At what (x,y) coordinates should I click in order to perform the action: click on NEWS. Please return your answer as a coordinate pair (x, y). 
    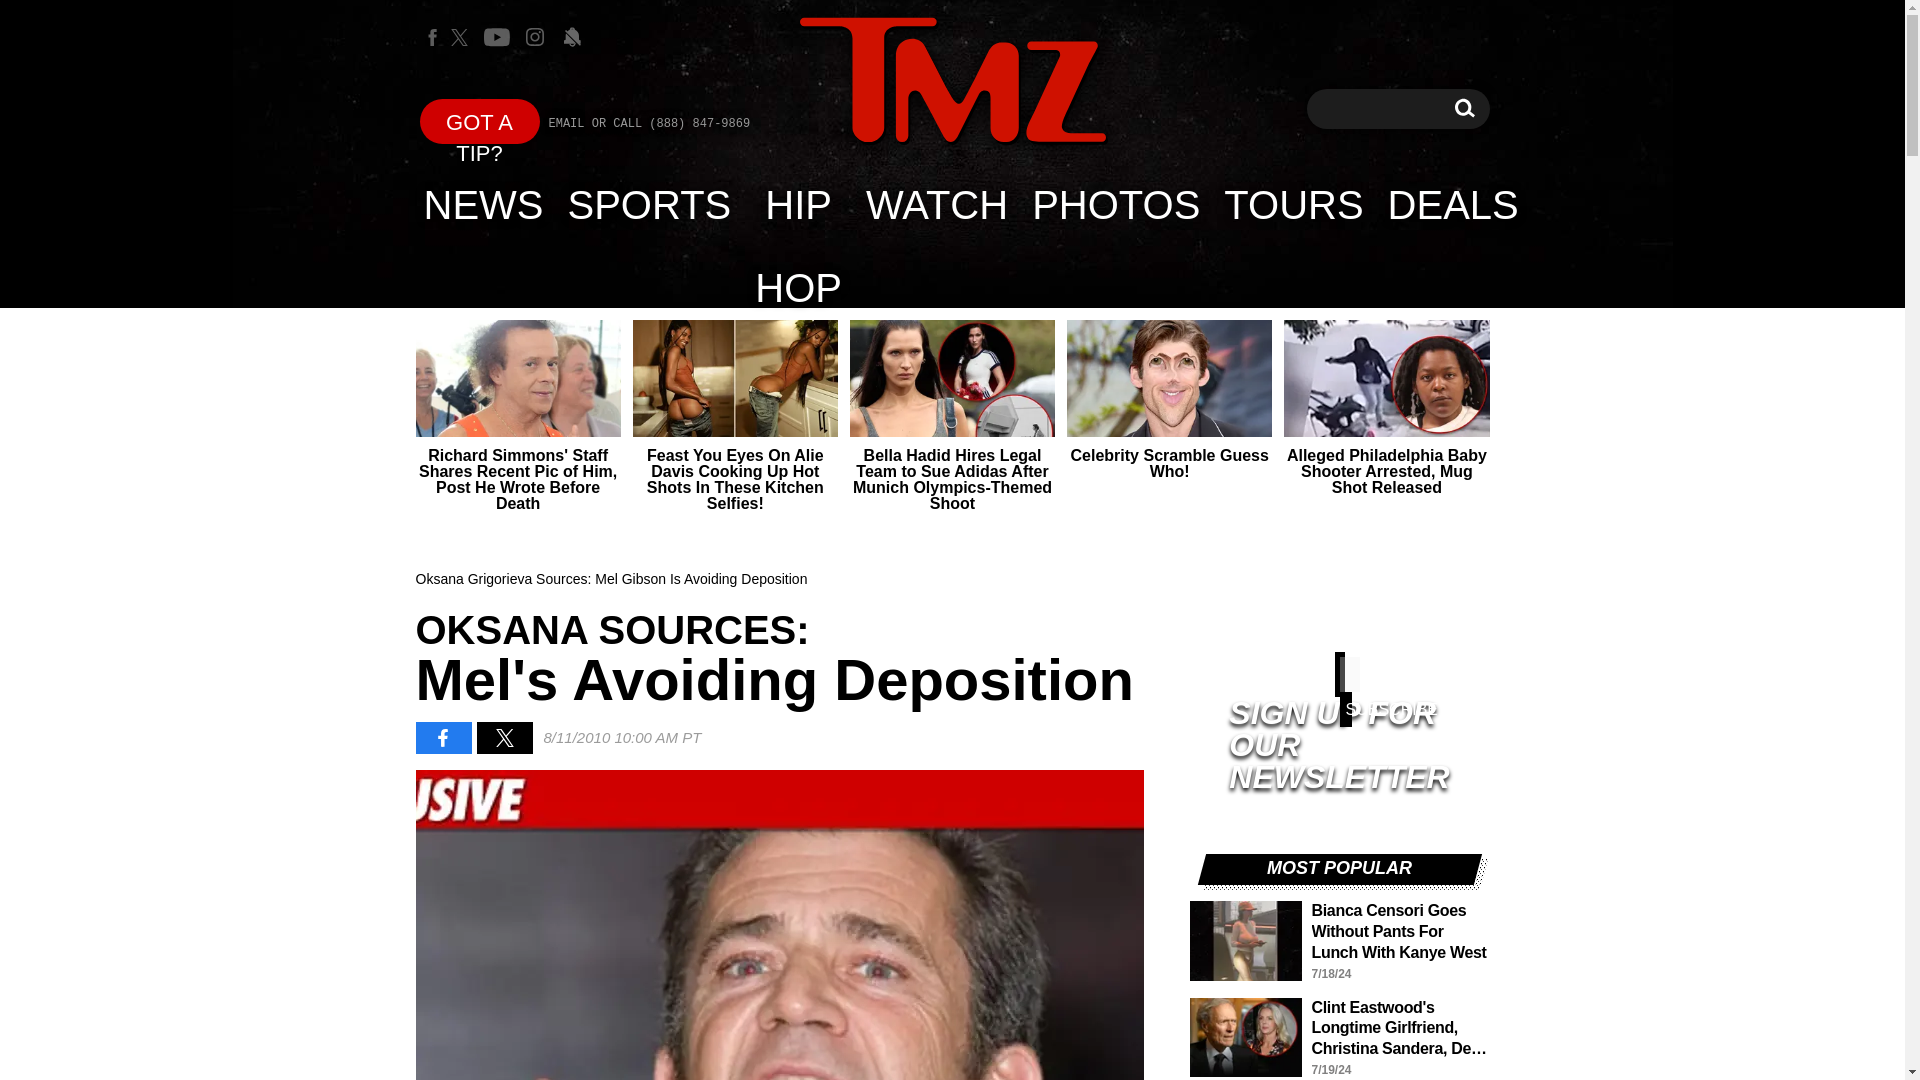
    Looking at the image, I should click on (1115, 204).